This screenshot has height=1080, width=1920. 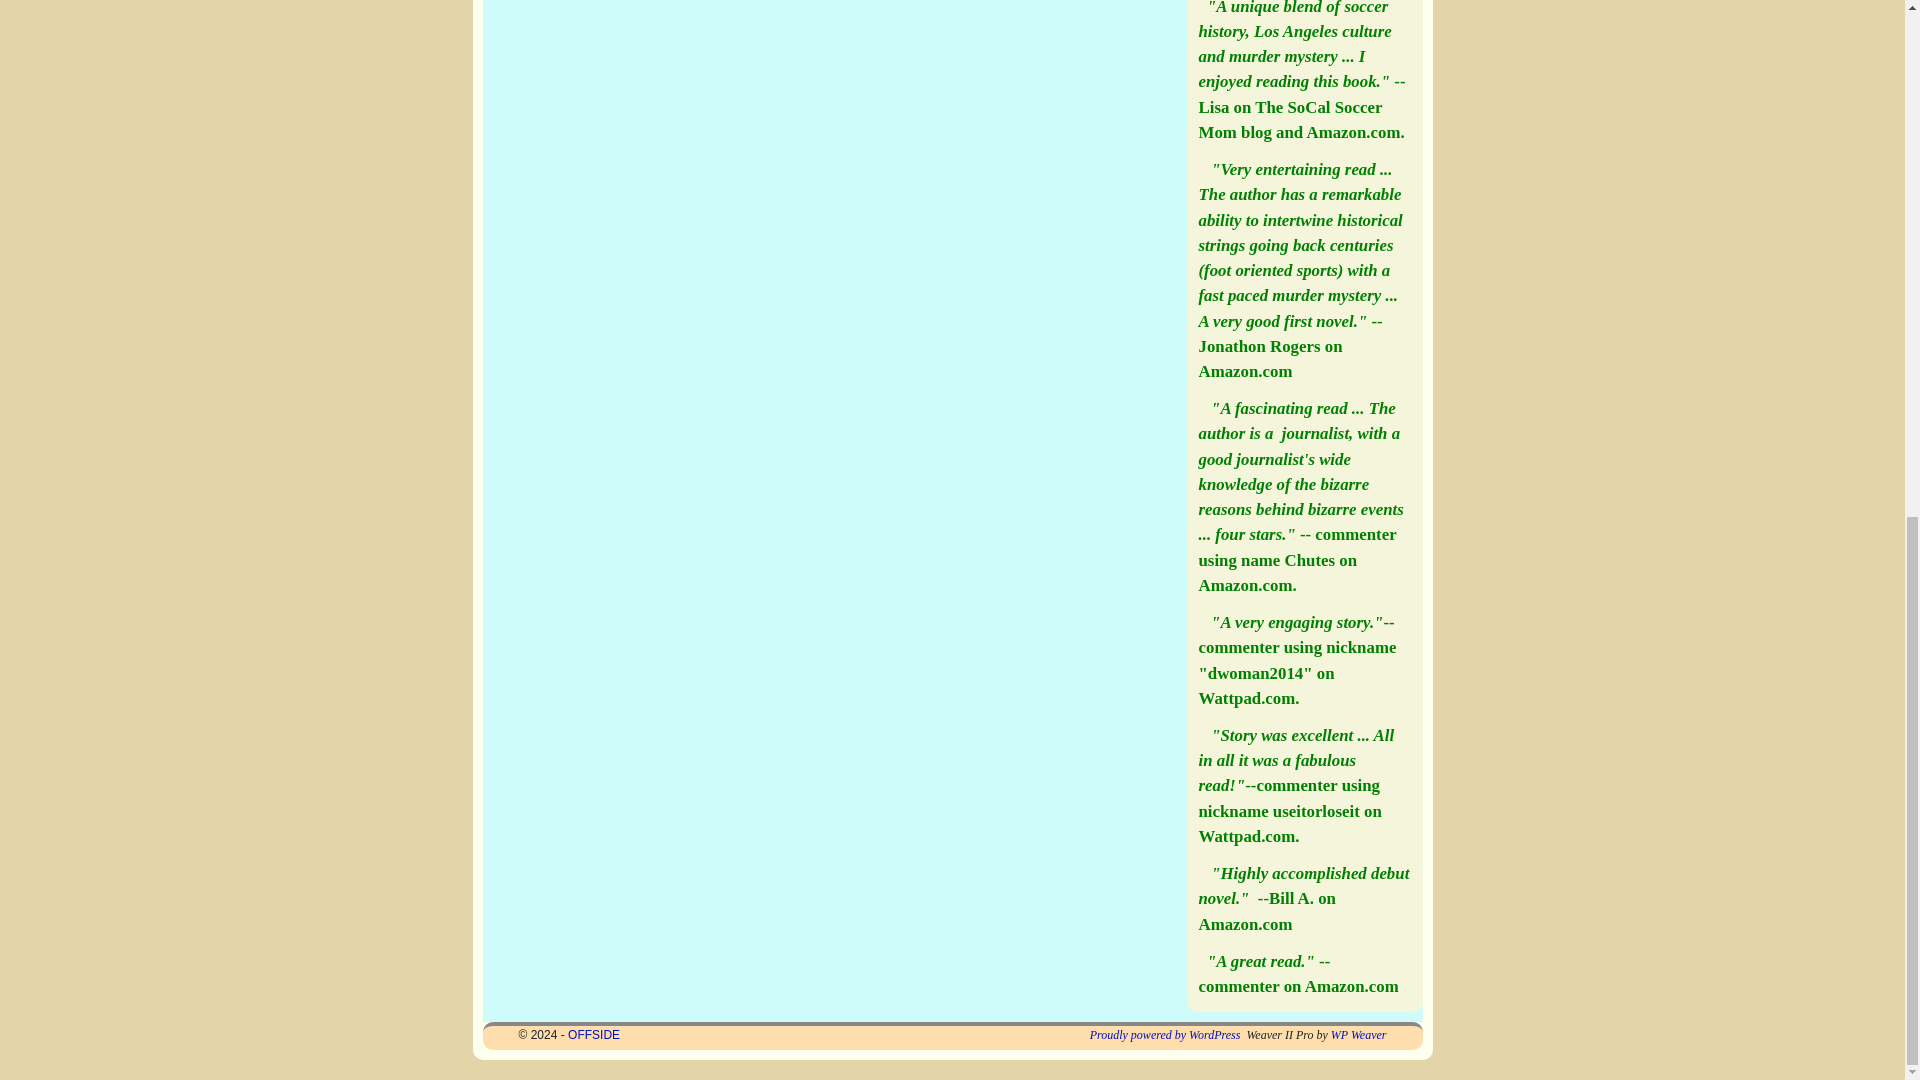 What do you see at coordinates (594, 1035) in the screenshot?
I see `OFFSIDE` at bounding box center [594, 1035].